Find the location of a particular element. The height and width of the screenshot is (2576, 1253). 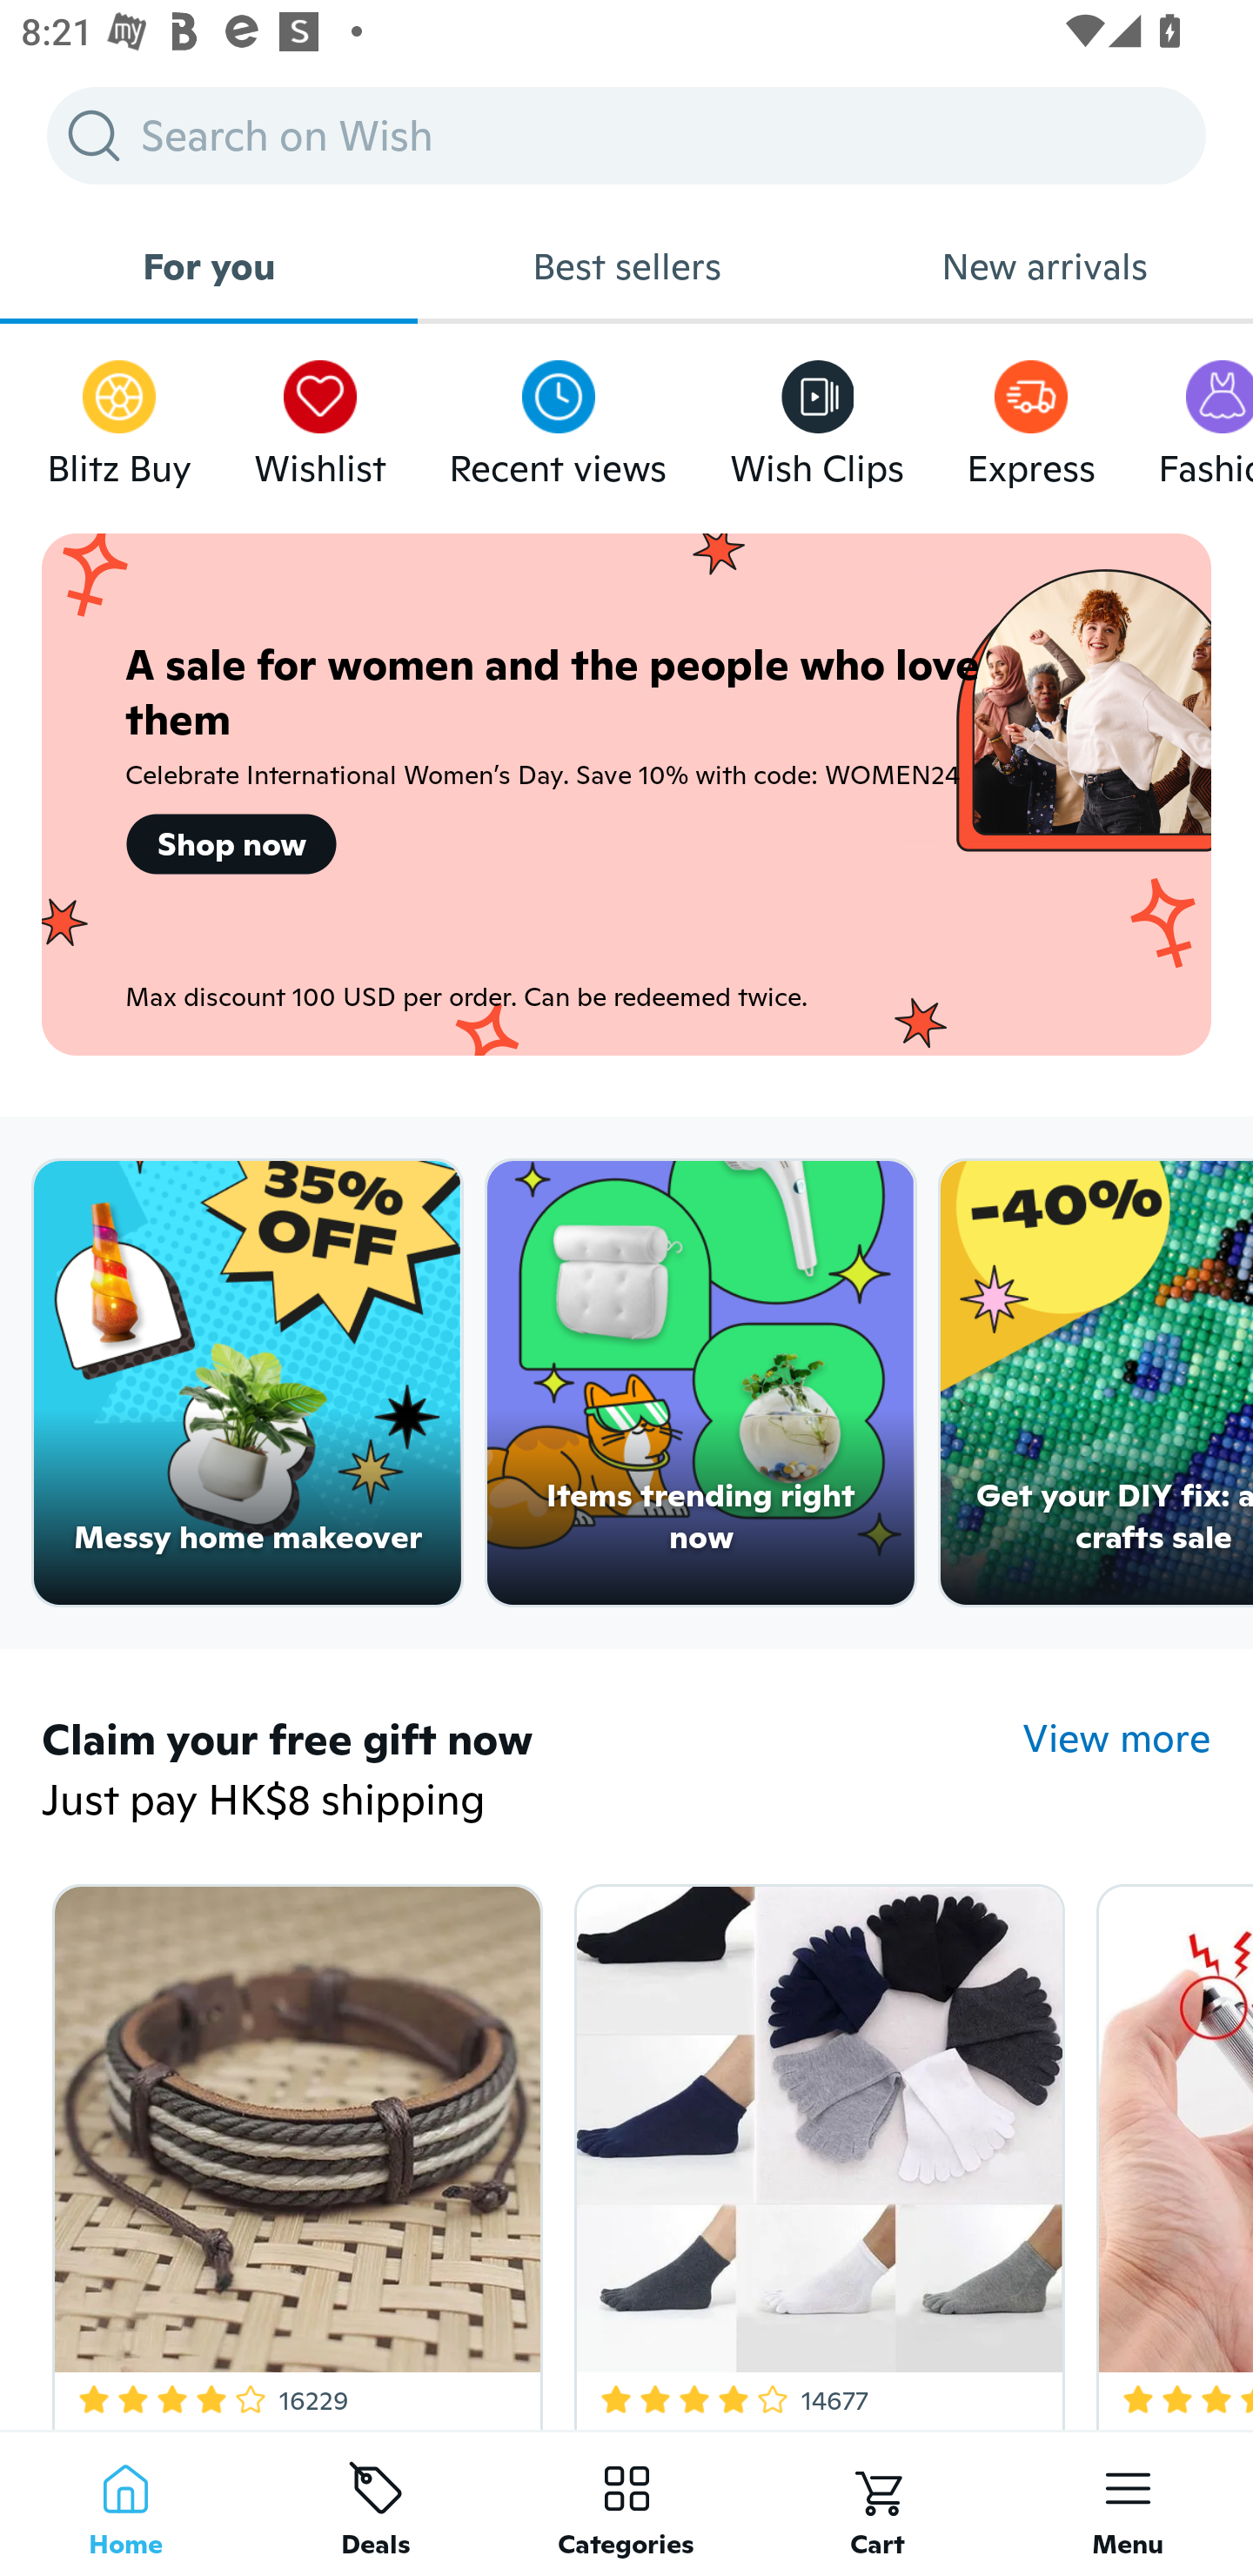

Best sellers is located at coordinates (626, 266).